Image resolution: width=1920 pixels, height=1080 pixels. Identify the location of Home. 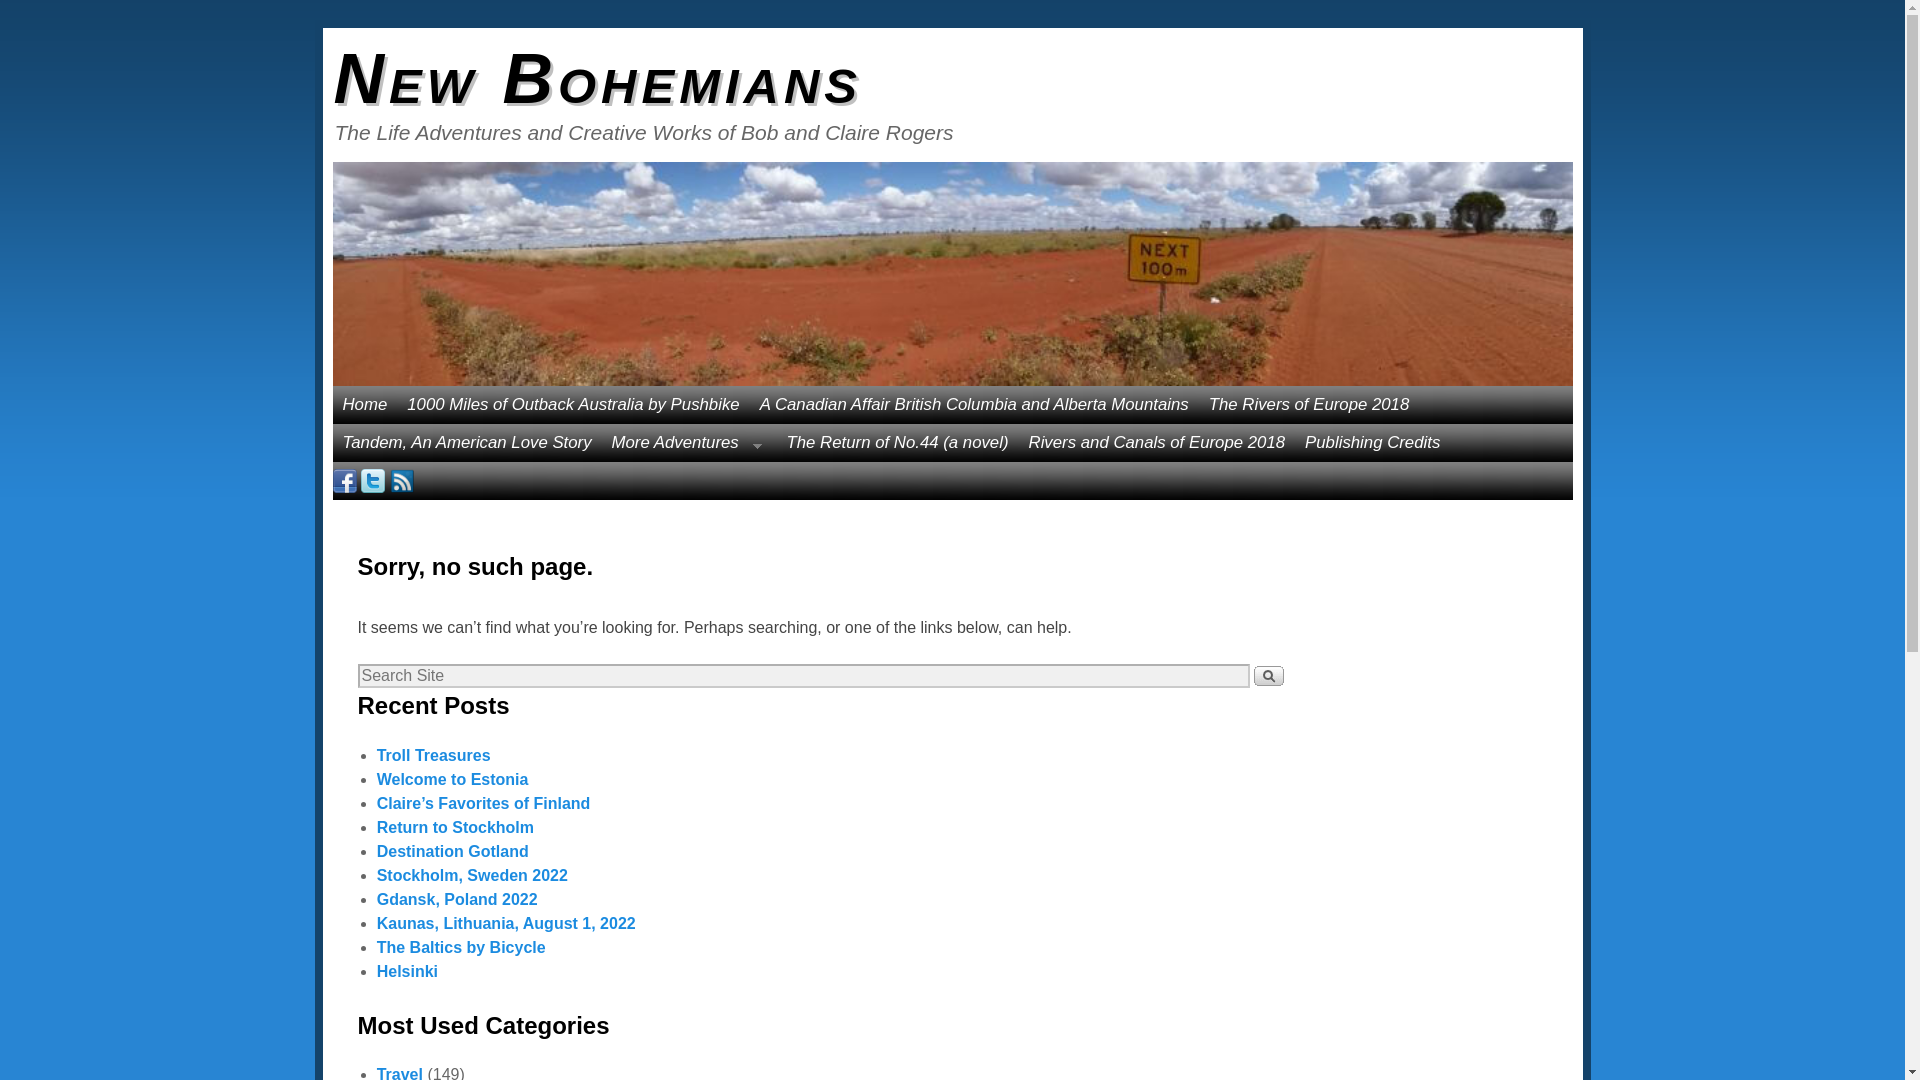
(364, 404).